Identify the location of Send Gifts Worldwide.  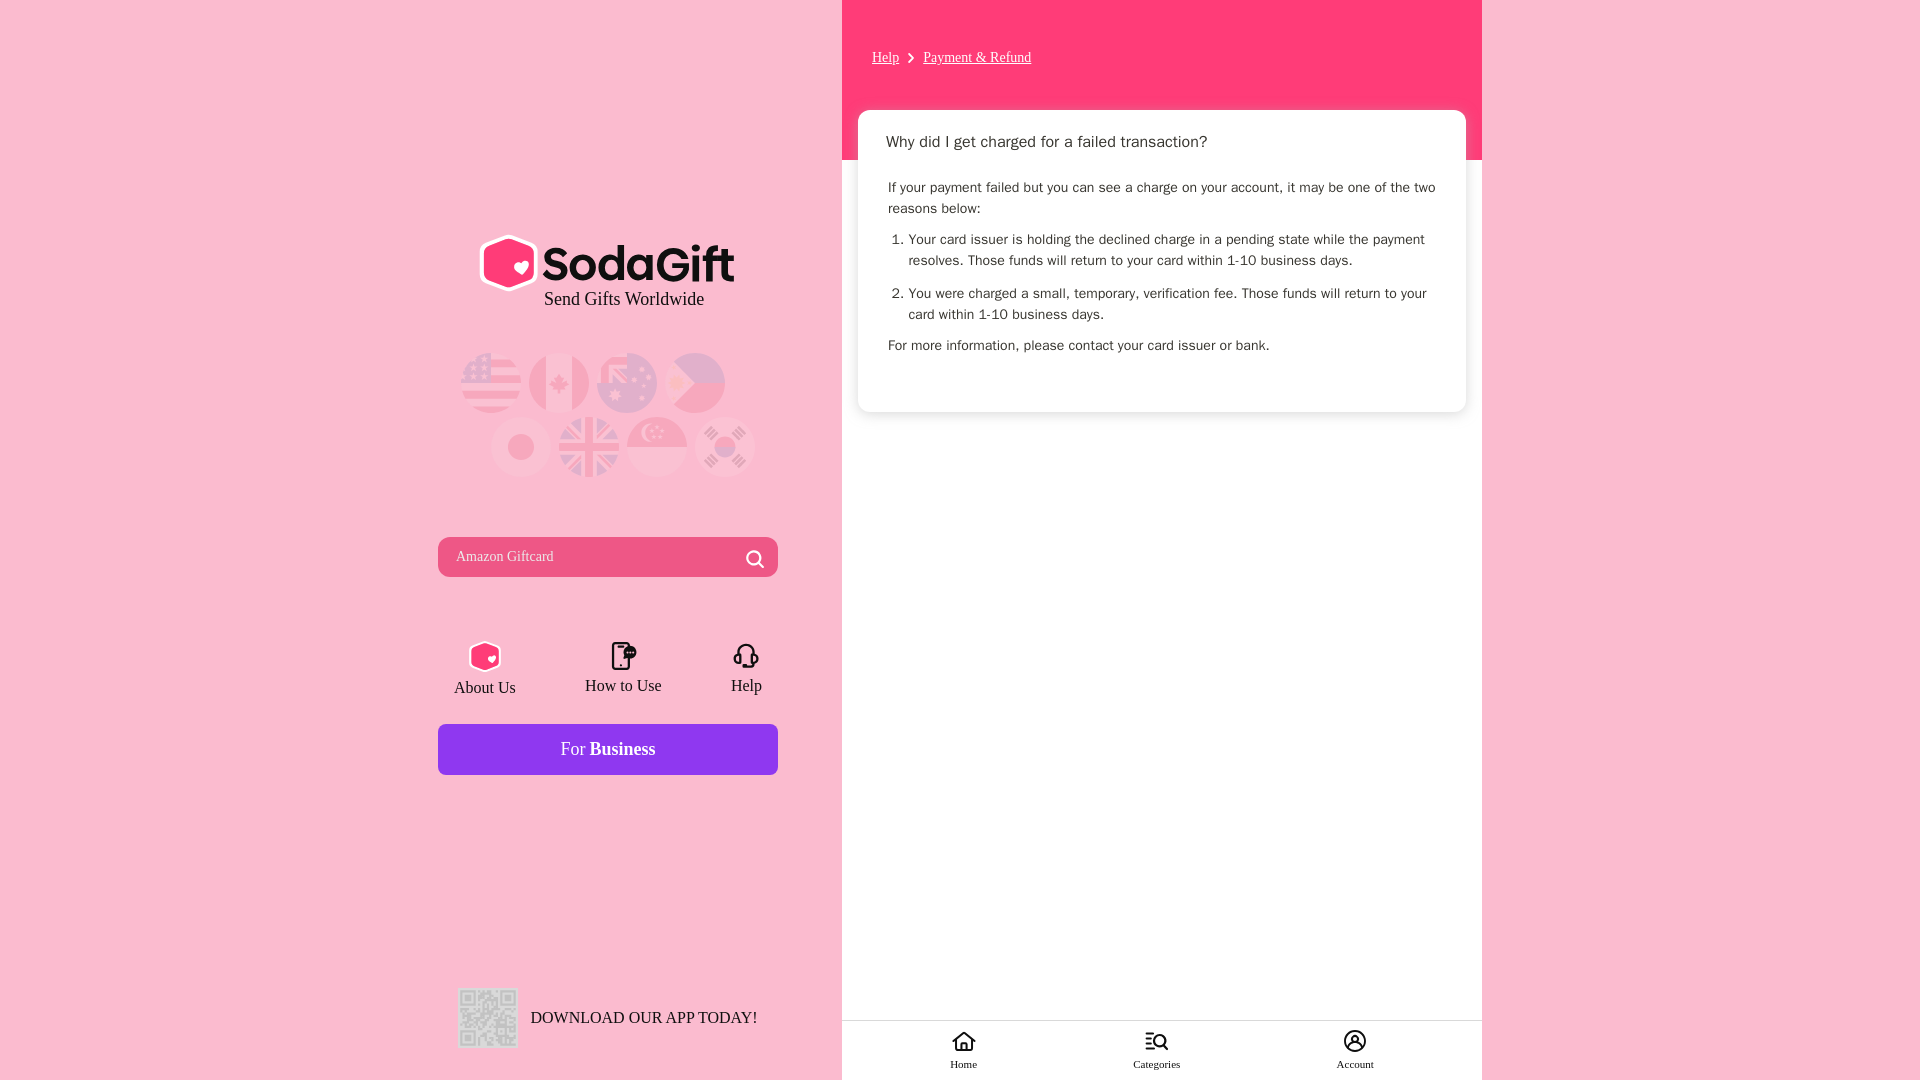
(884, 58).